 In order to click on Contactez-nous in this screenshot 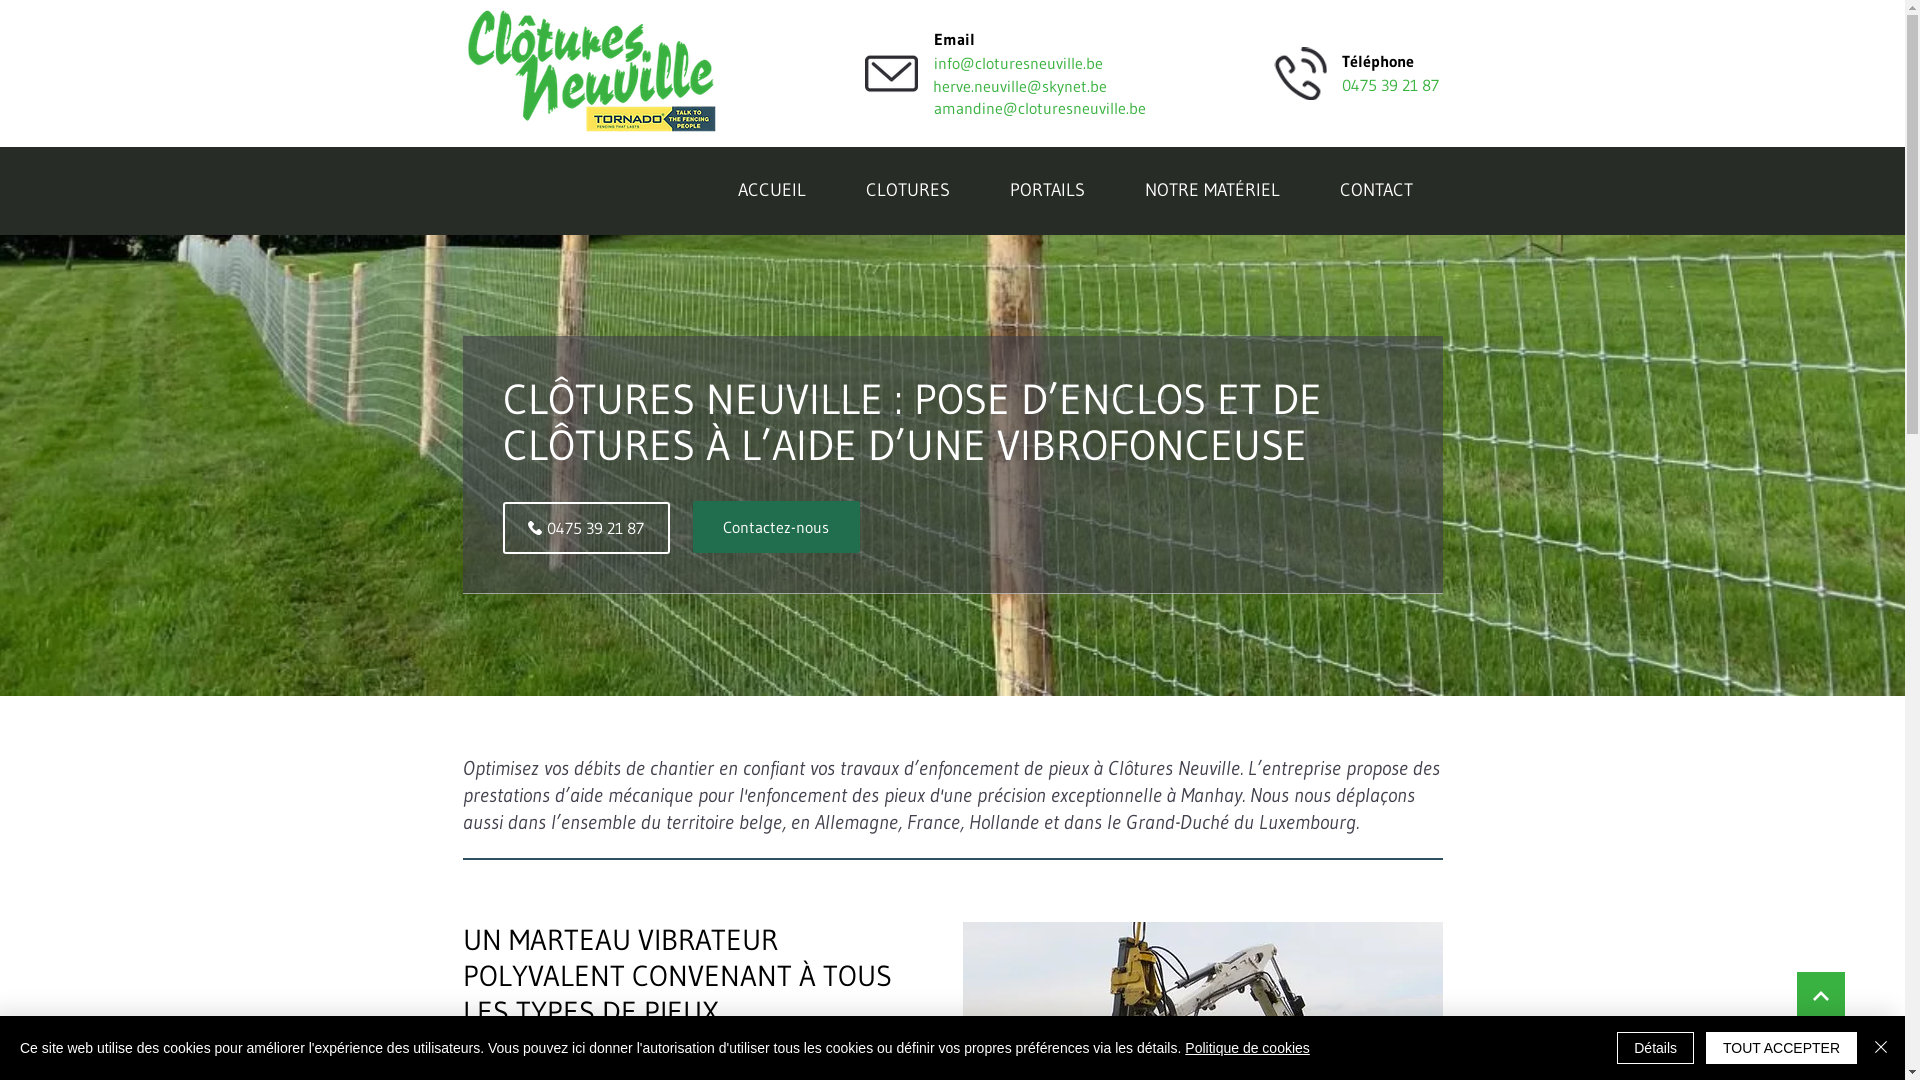, I will do `click(776, 527)`.